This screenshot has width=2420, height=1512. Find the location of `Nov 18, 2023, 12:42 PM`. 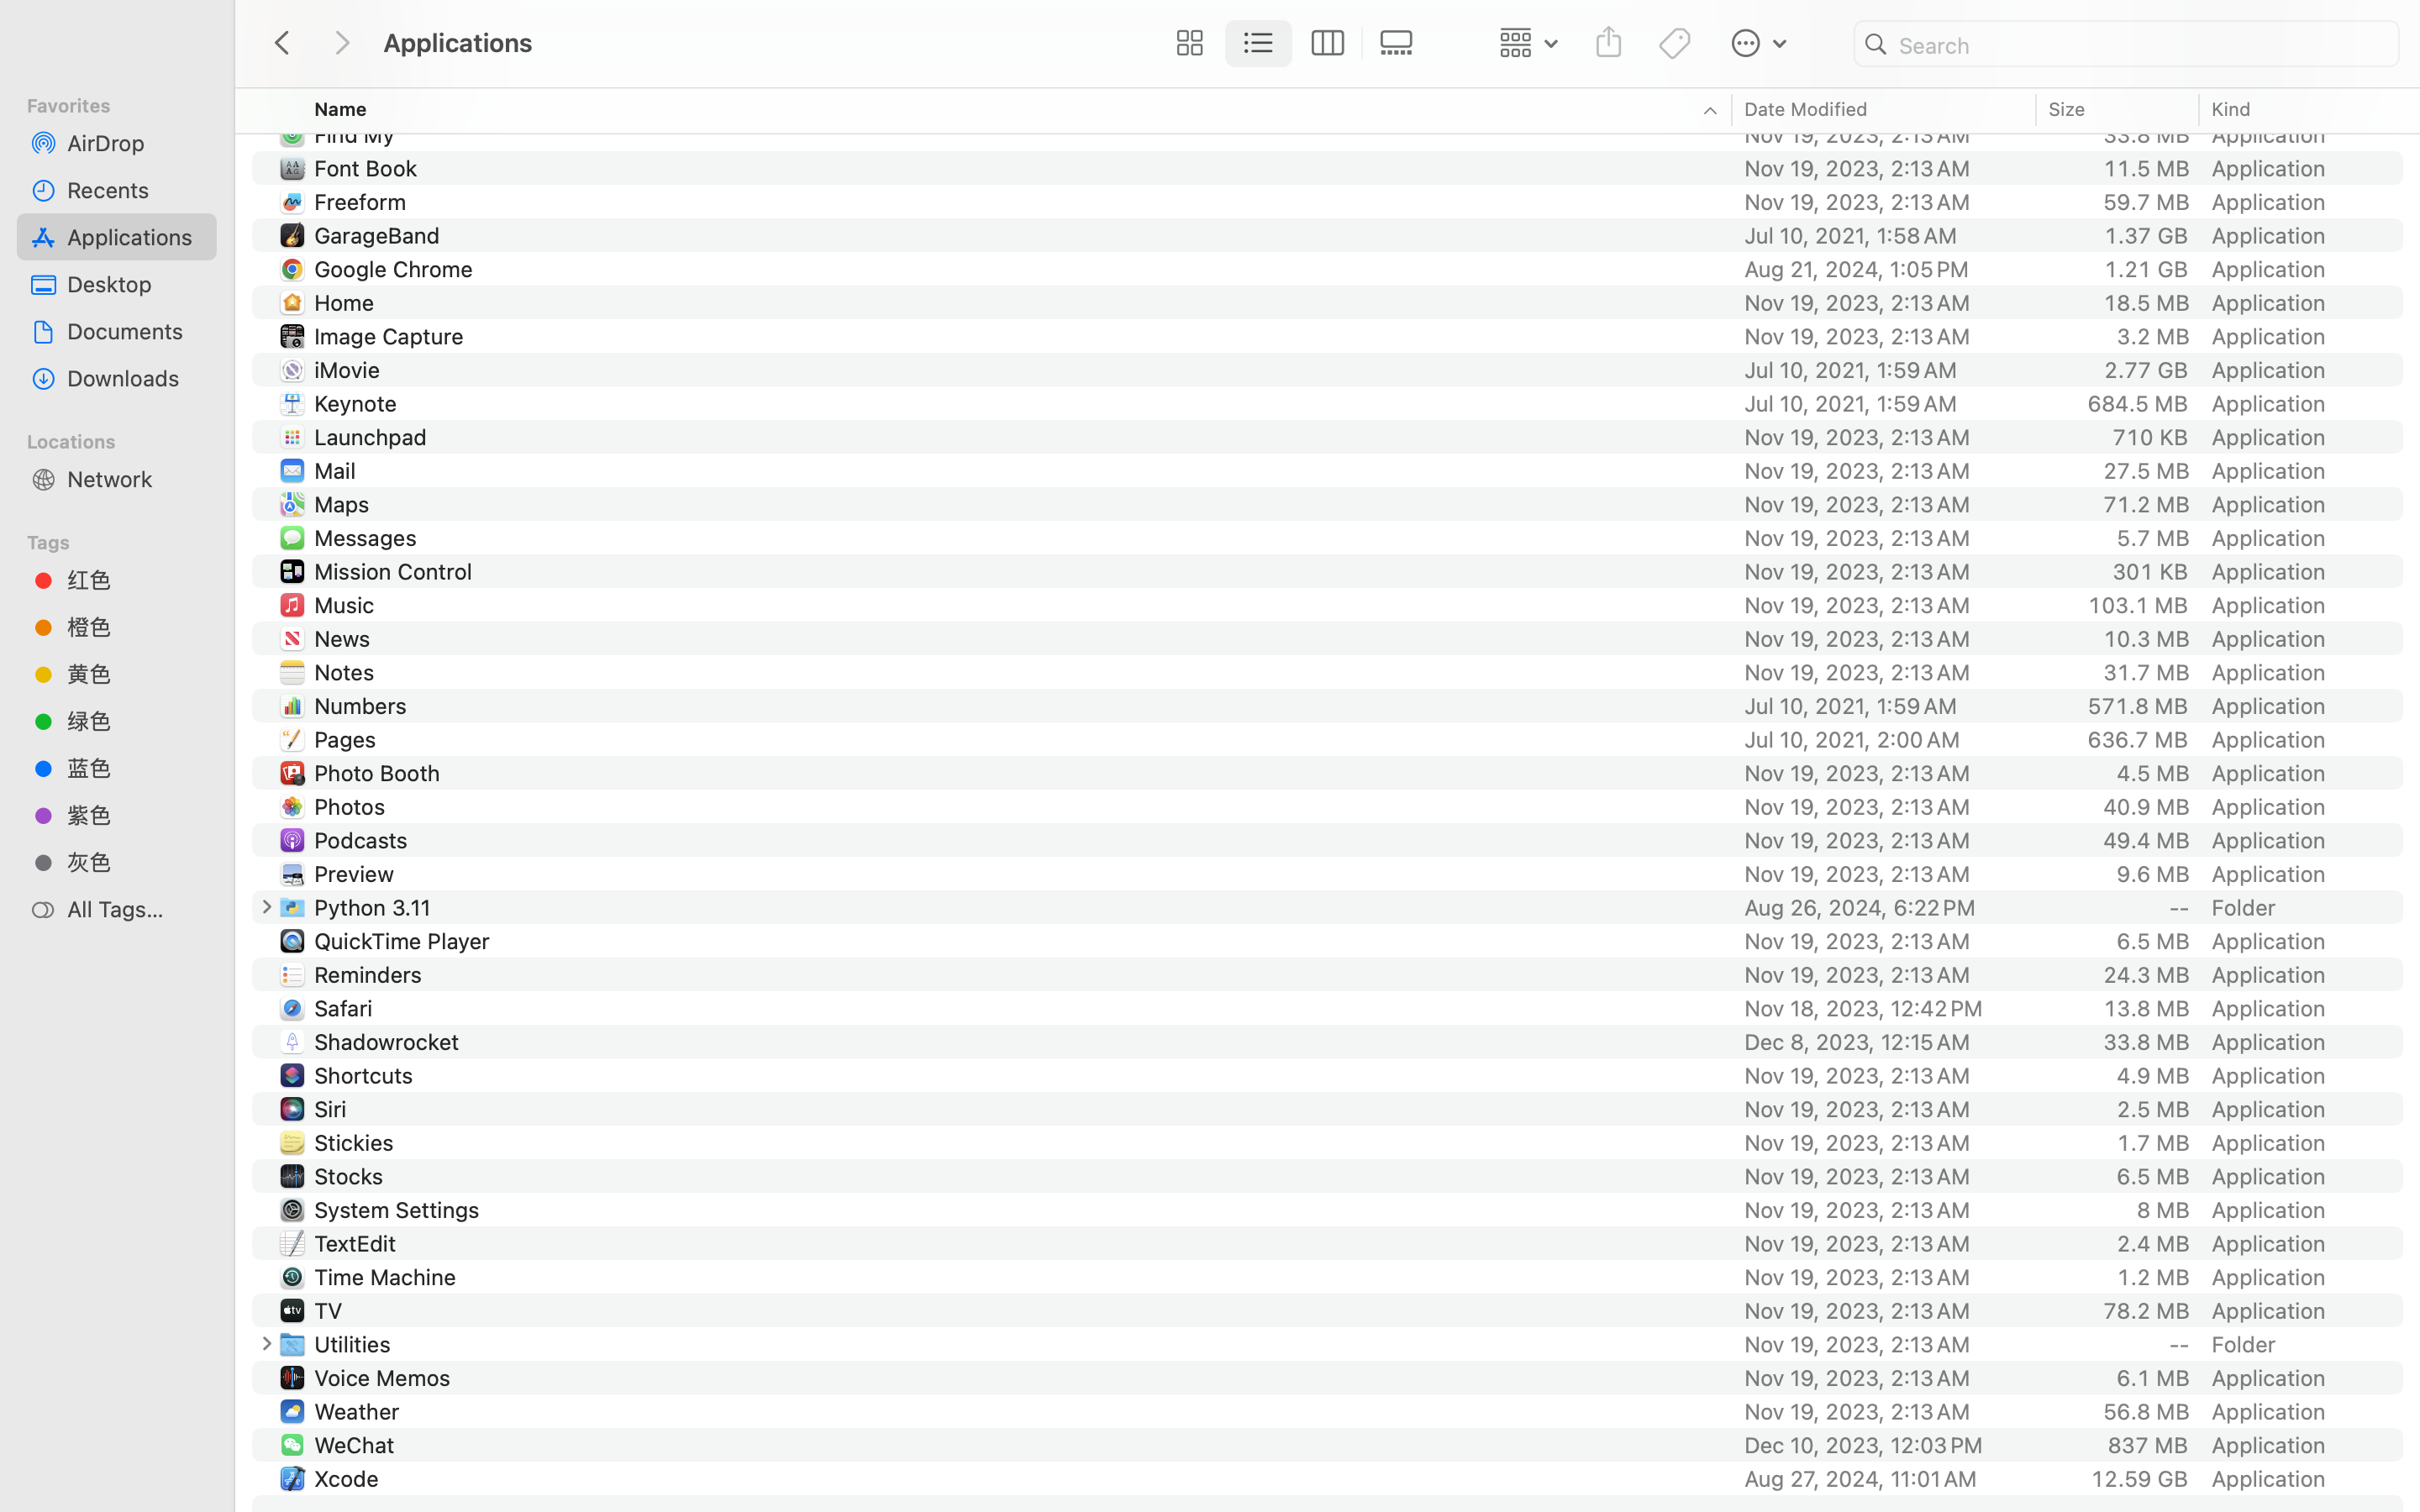

Nov 18, 2023, 12:42 PM is located at coordinates (1885, 1008).